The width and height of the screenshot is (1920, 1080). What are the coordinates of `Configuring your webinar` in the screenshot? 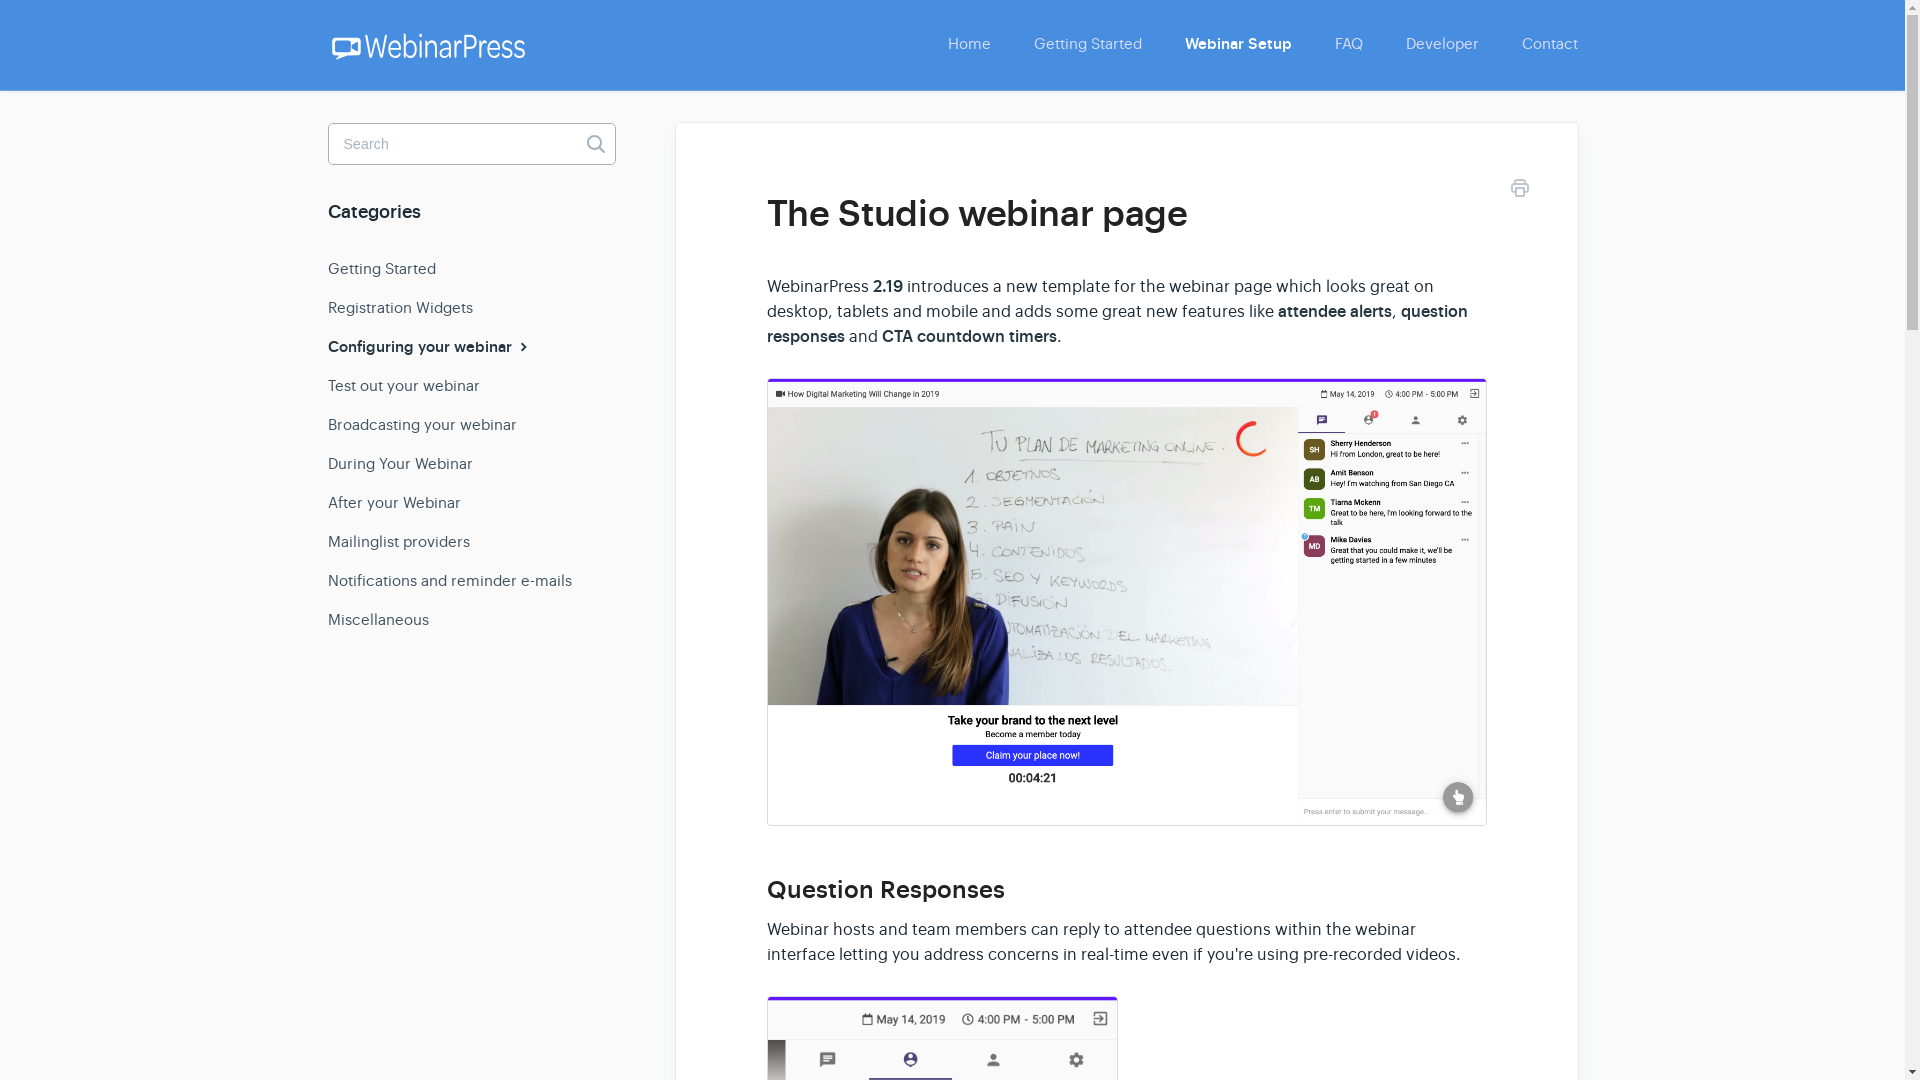 It's located at (438, 347).